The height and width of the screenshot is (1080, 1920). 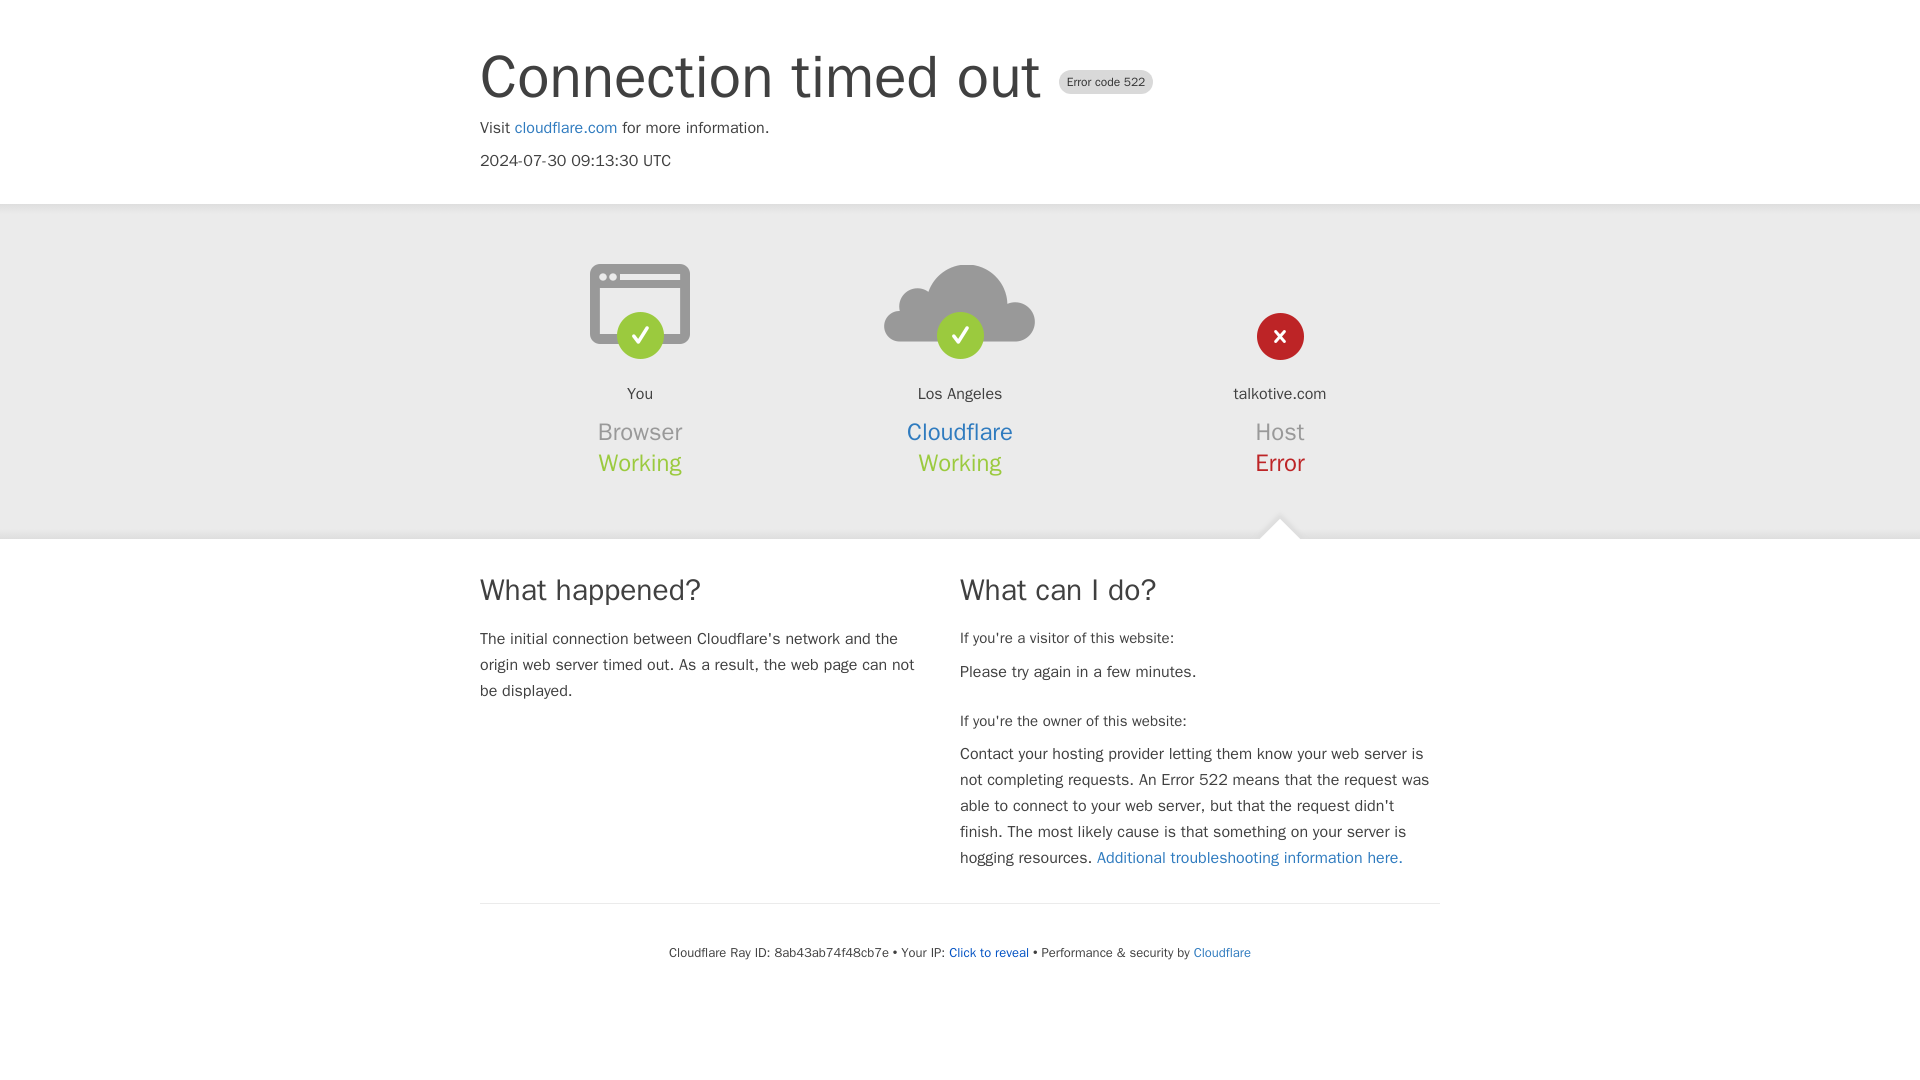 I want to click on Additional troubleshooting information here., so click(x=1250, y=858).